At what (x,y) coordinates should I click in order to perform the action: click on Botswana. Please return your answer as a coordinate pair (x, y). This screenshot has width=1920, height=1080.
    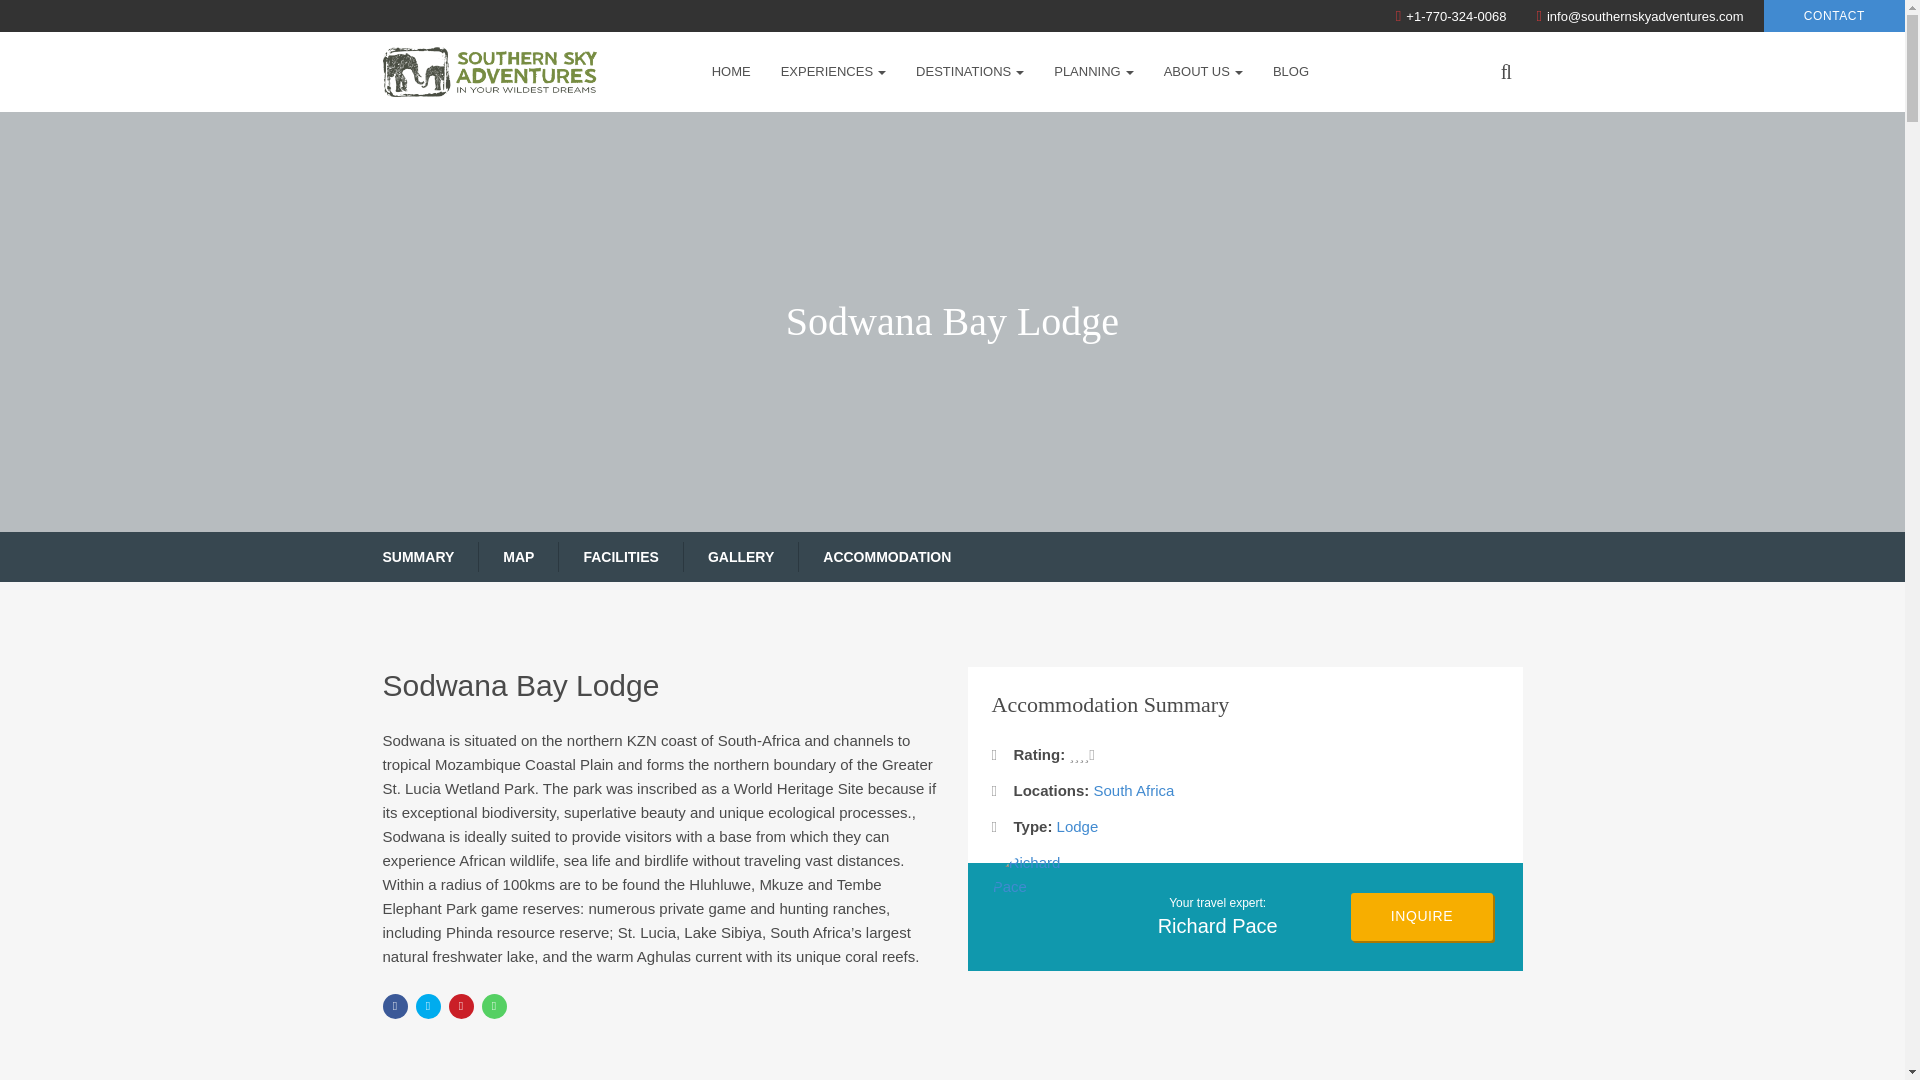
    Looking at the image, I should click on (986, 134).